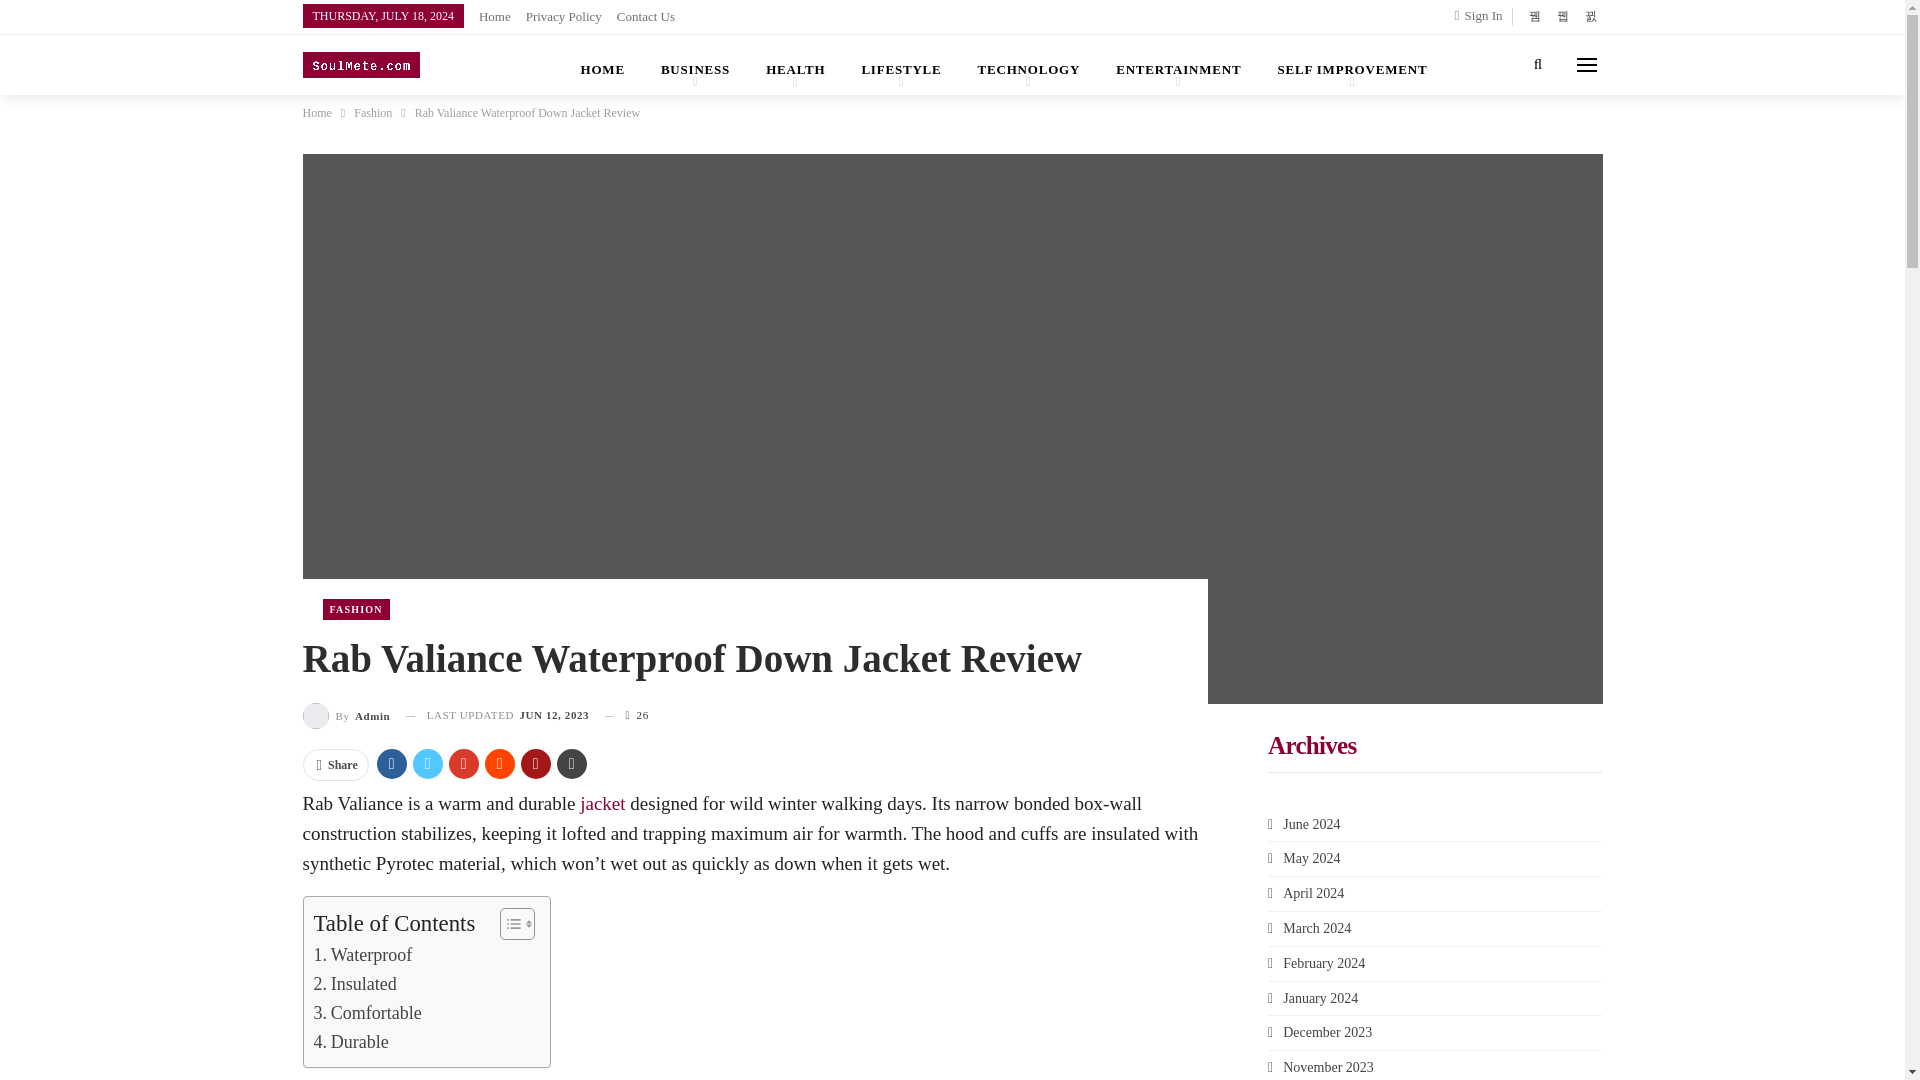 This screenshot has width=1920, height=1080. Describe the element at coordinates (1029, 64) in the screenshot. I see `TECHNOLOGY` at that location.